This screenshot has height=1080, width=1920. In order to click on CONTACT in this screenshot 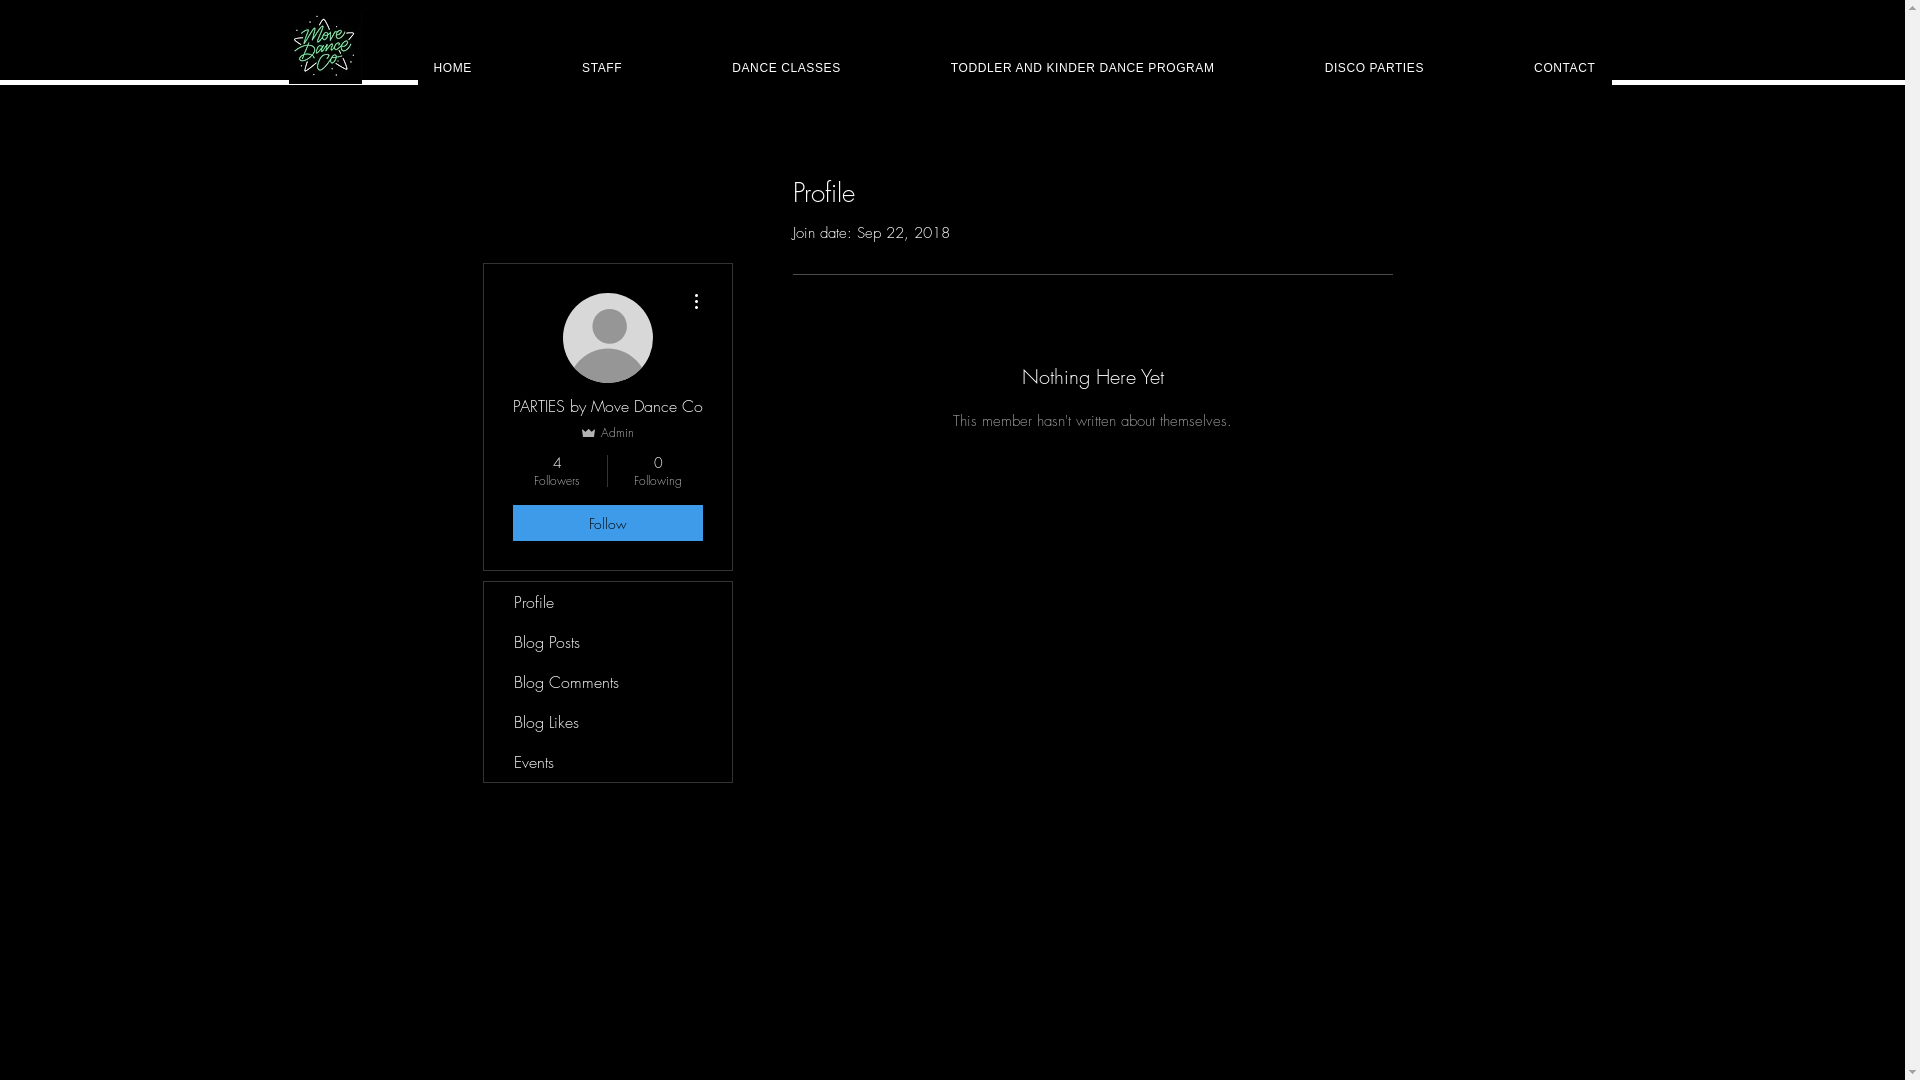, I will do `click(1564, 68)`.